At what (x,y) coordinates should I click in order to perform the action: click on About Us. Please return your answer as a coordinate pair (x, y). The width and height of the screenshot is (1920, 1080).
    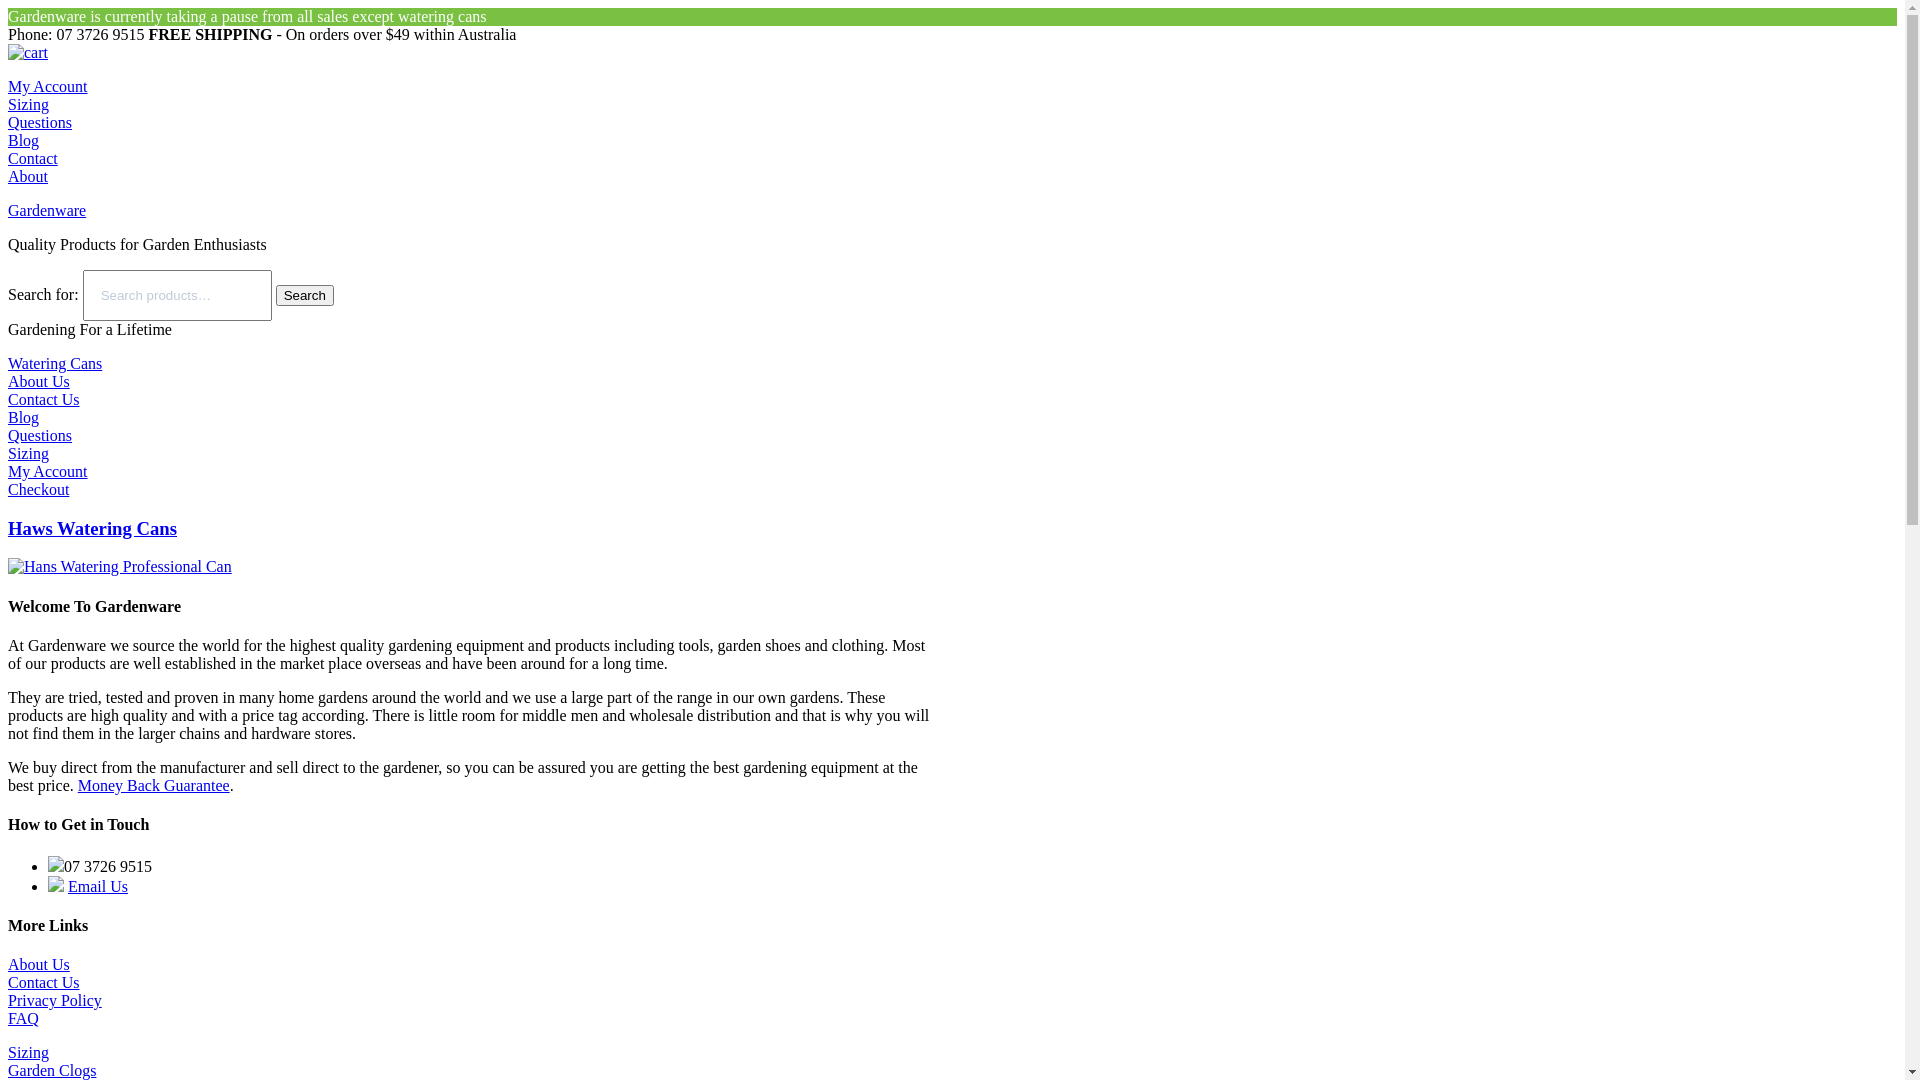
    Looking at the image, I should click on (39, 964).